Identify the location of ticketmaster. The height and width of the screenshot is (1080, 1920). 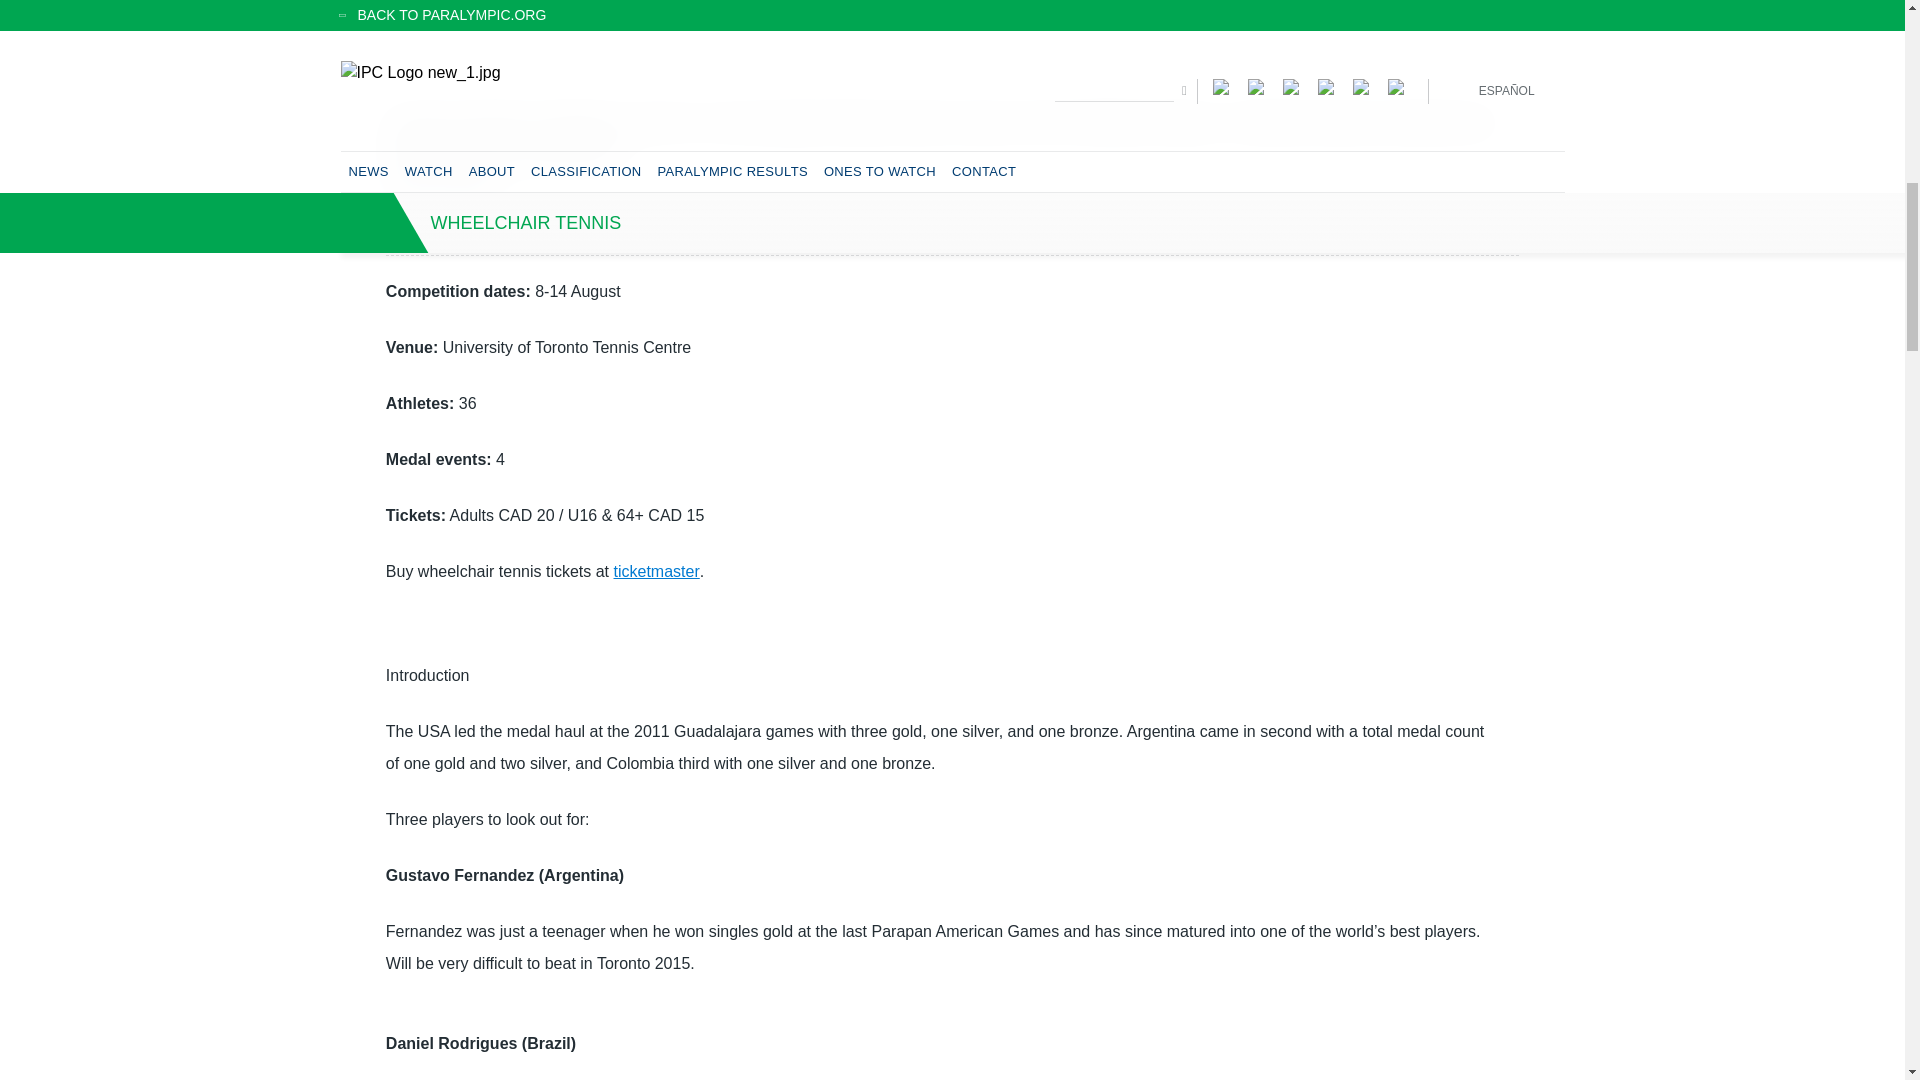
(657, 570).